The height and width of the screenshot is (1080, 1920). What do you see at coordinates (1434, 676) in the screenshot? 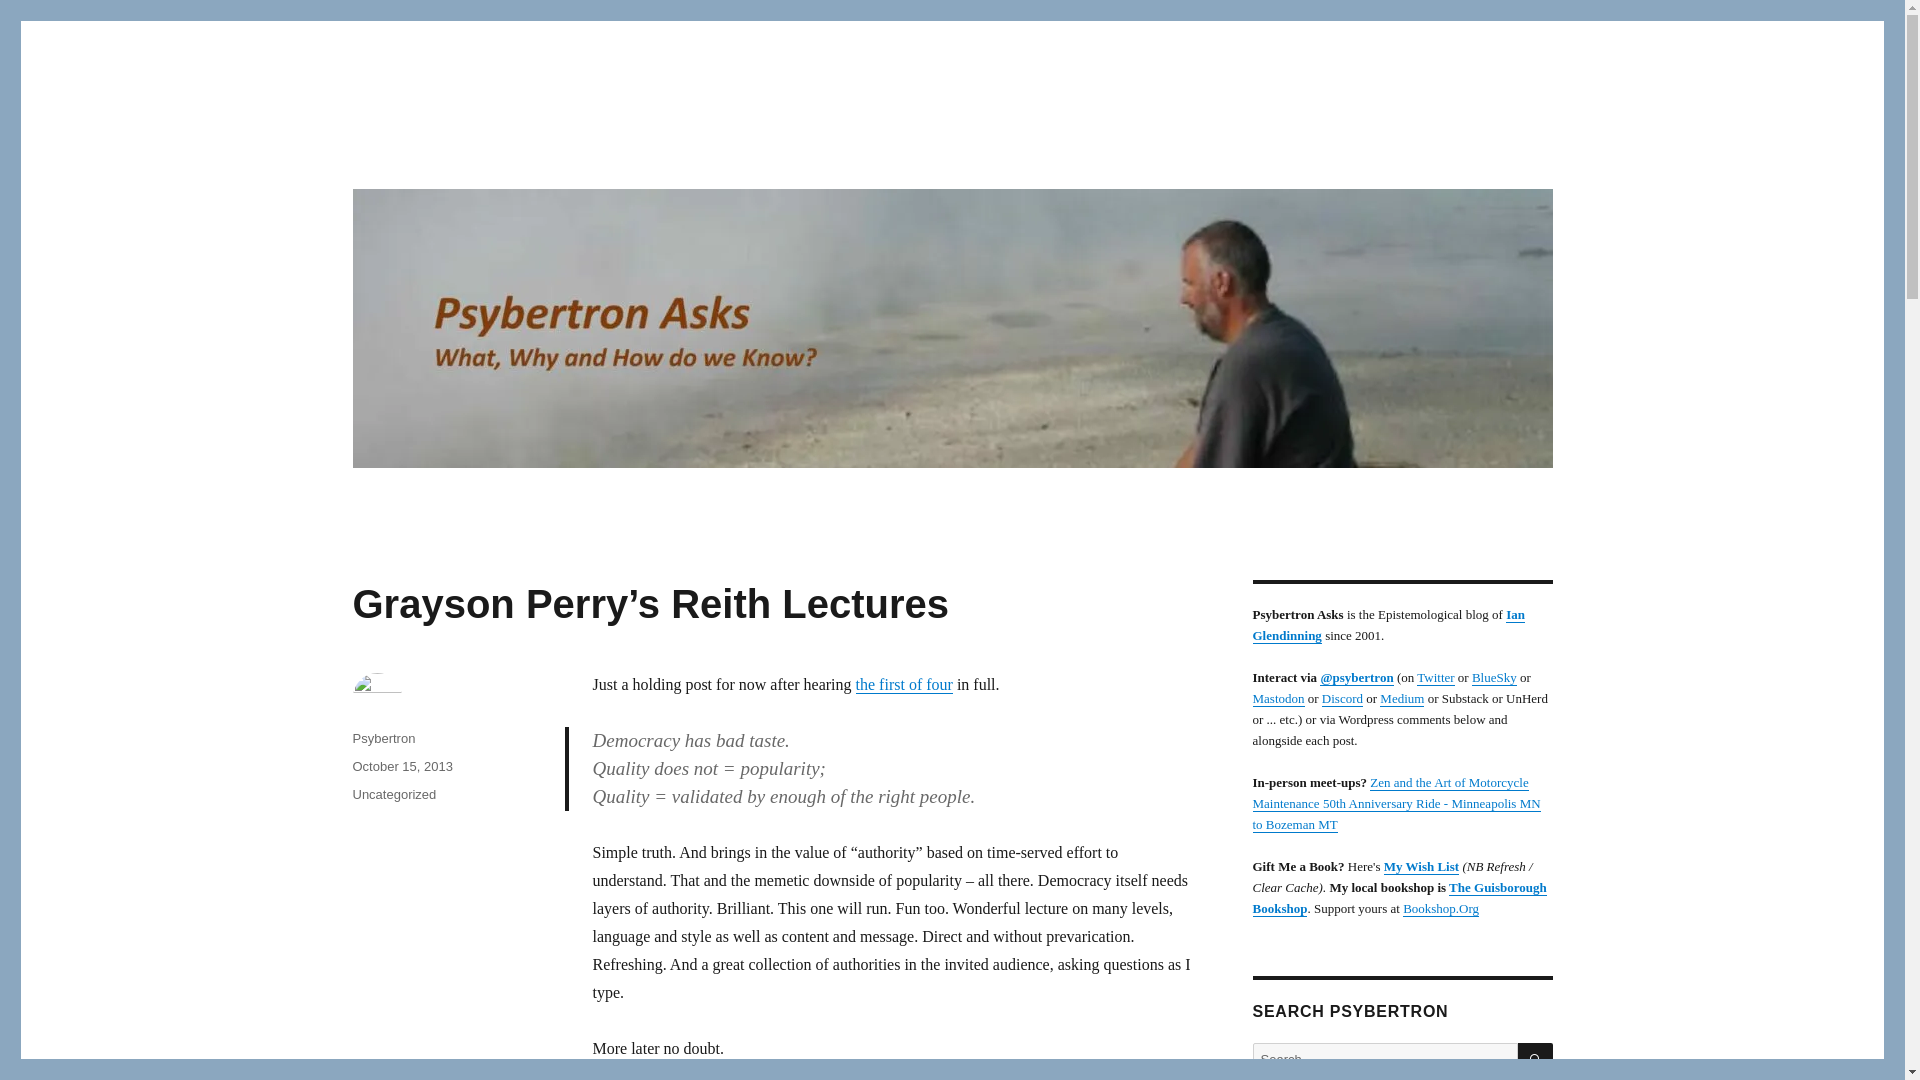
I see `Twitter` at bounding box center [1434, 676].